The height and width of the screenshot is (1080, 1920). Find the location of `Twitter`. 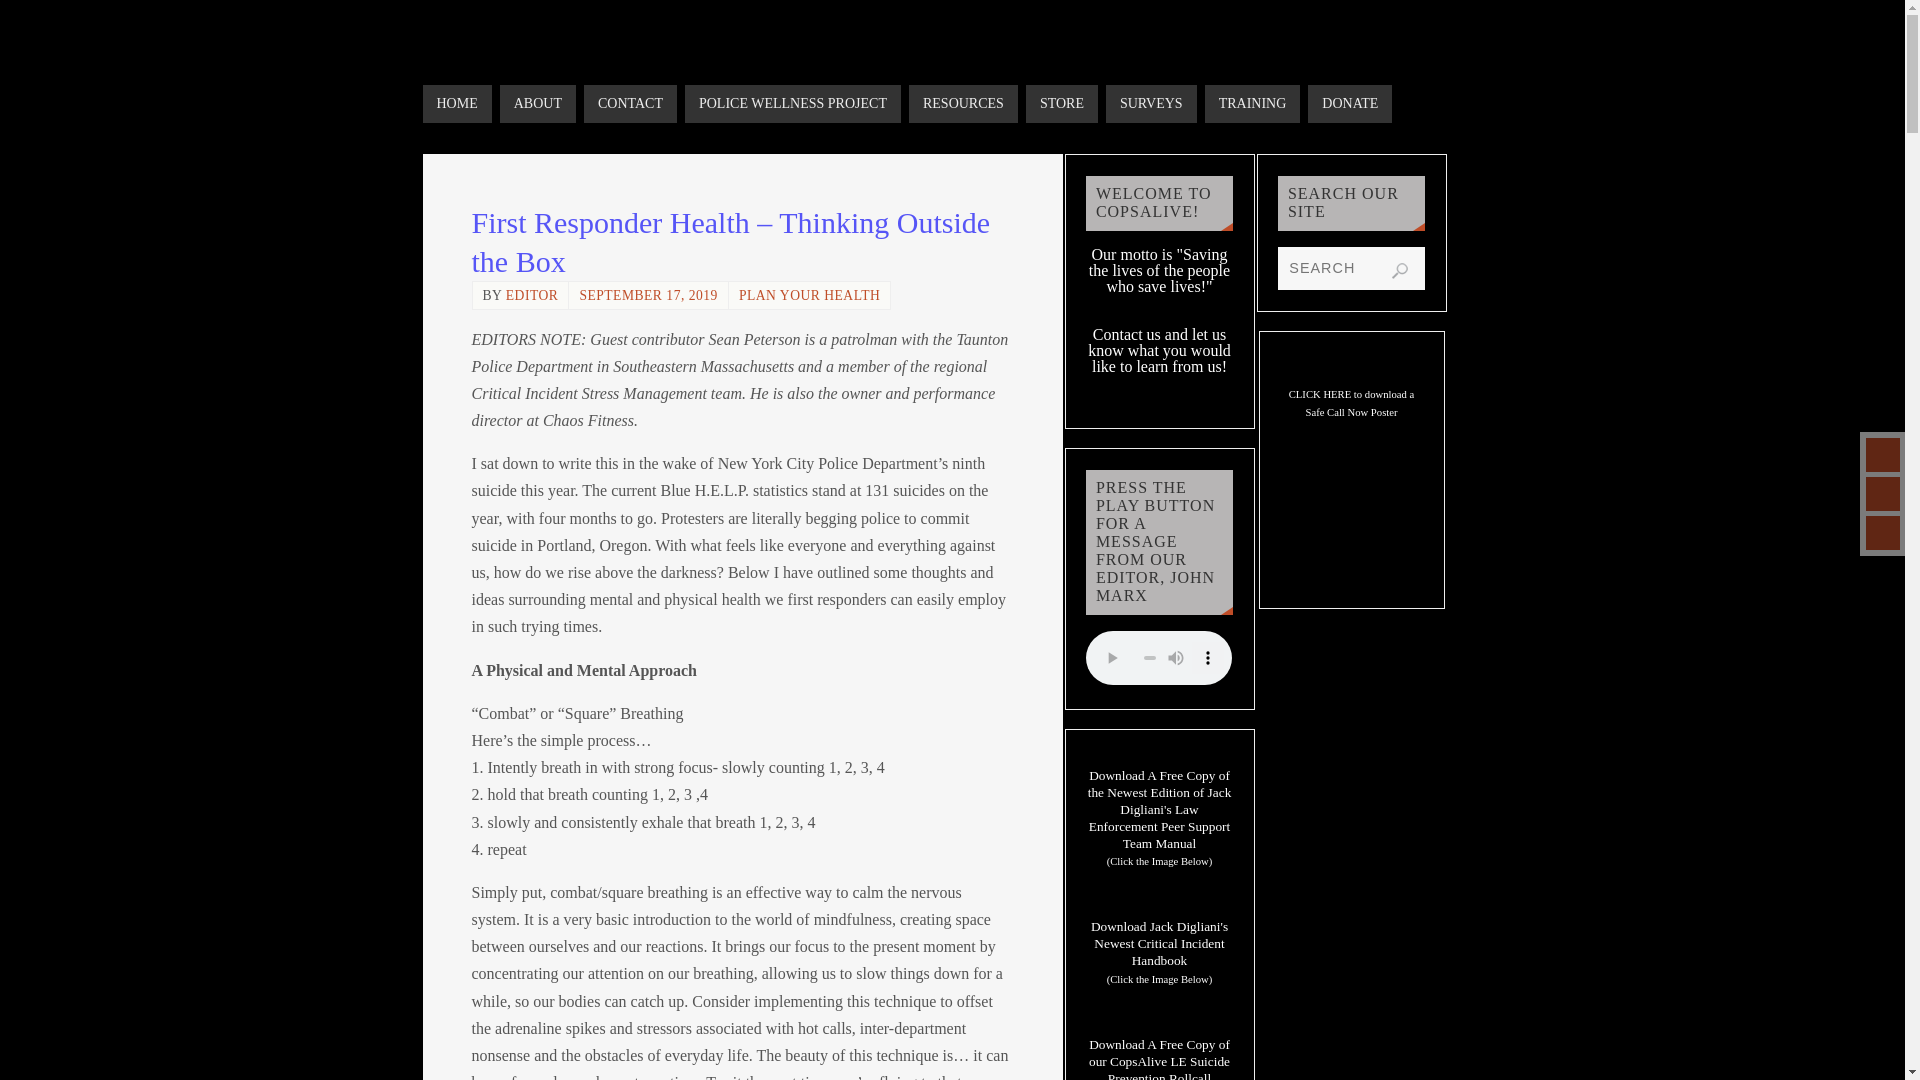

Twitter is located at coordinates (1883, 494).